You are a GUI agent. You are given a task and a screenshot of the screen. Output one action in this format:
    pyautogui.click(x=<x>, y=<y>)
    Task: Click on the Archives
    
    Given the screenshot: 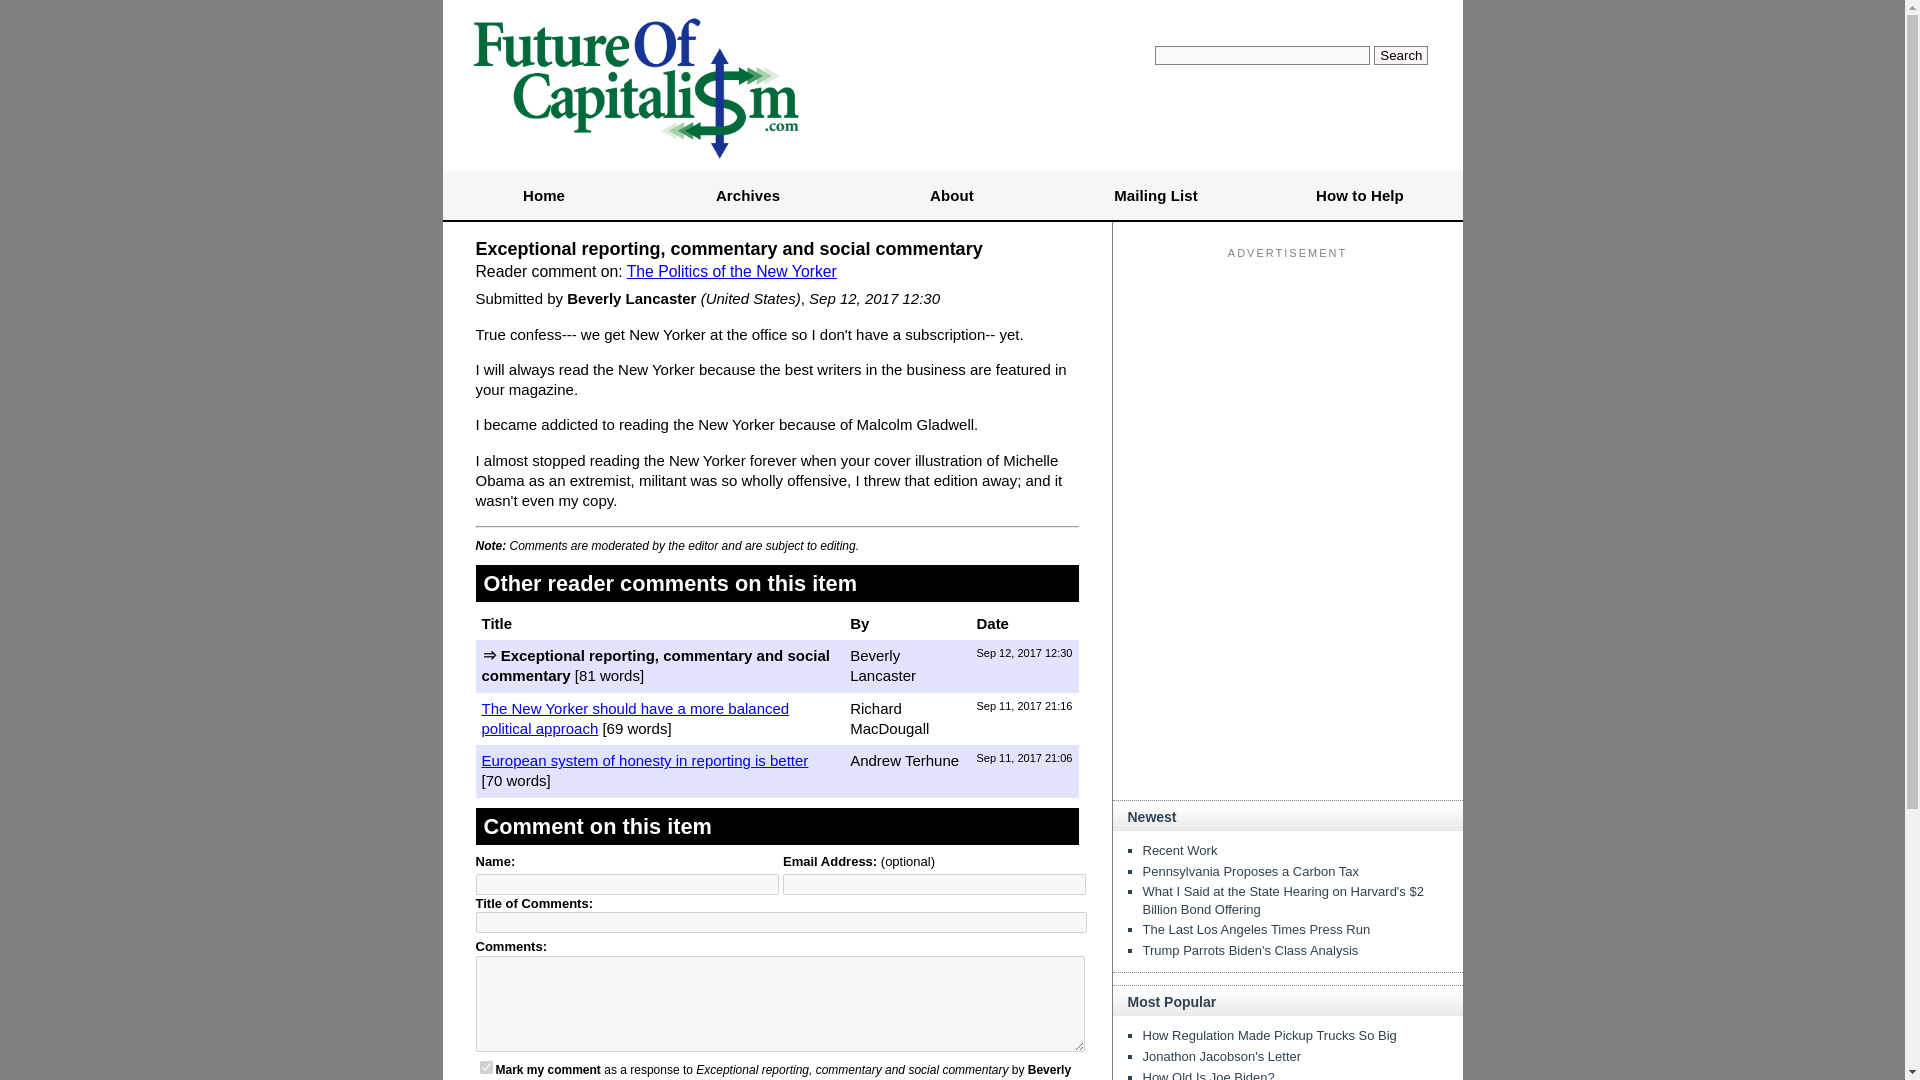 What is the action you would take?
    pyautogui.click(x=748, y=196)
    